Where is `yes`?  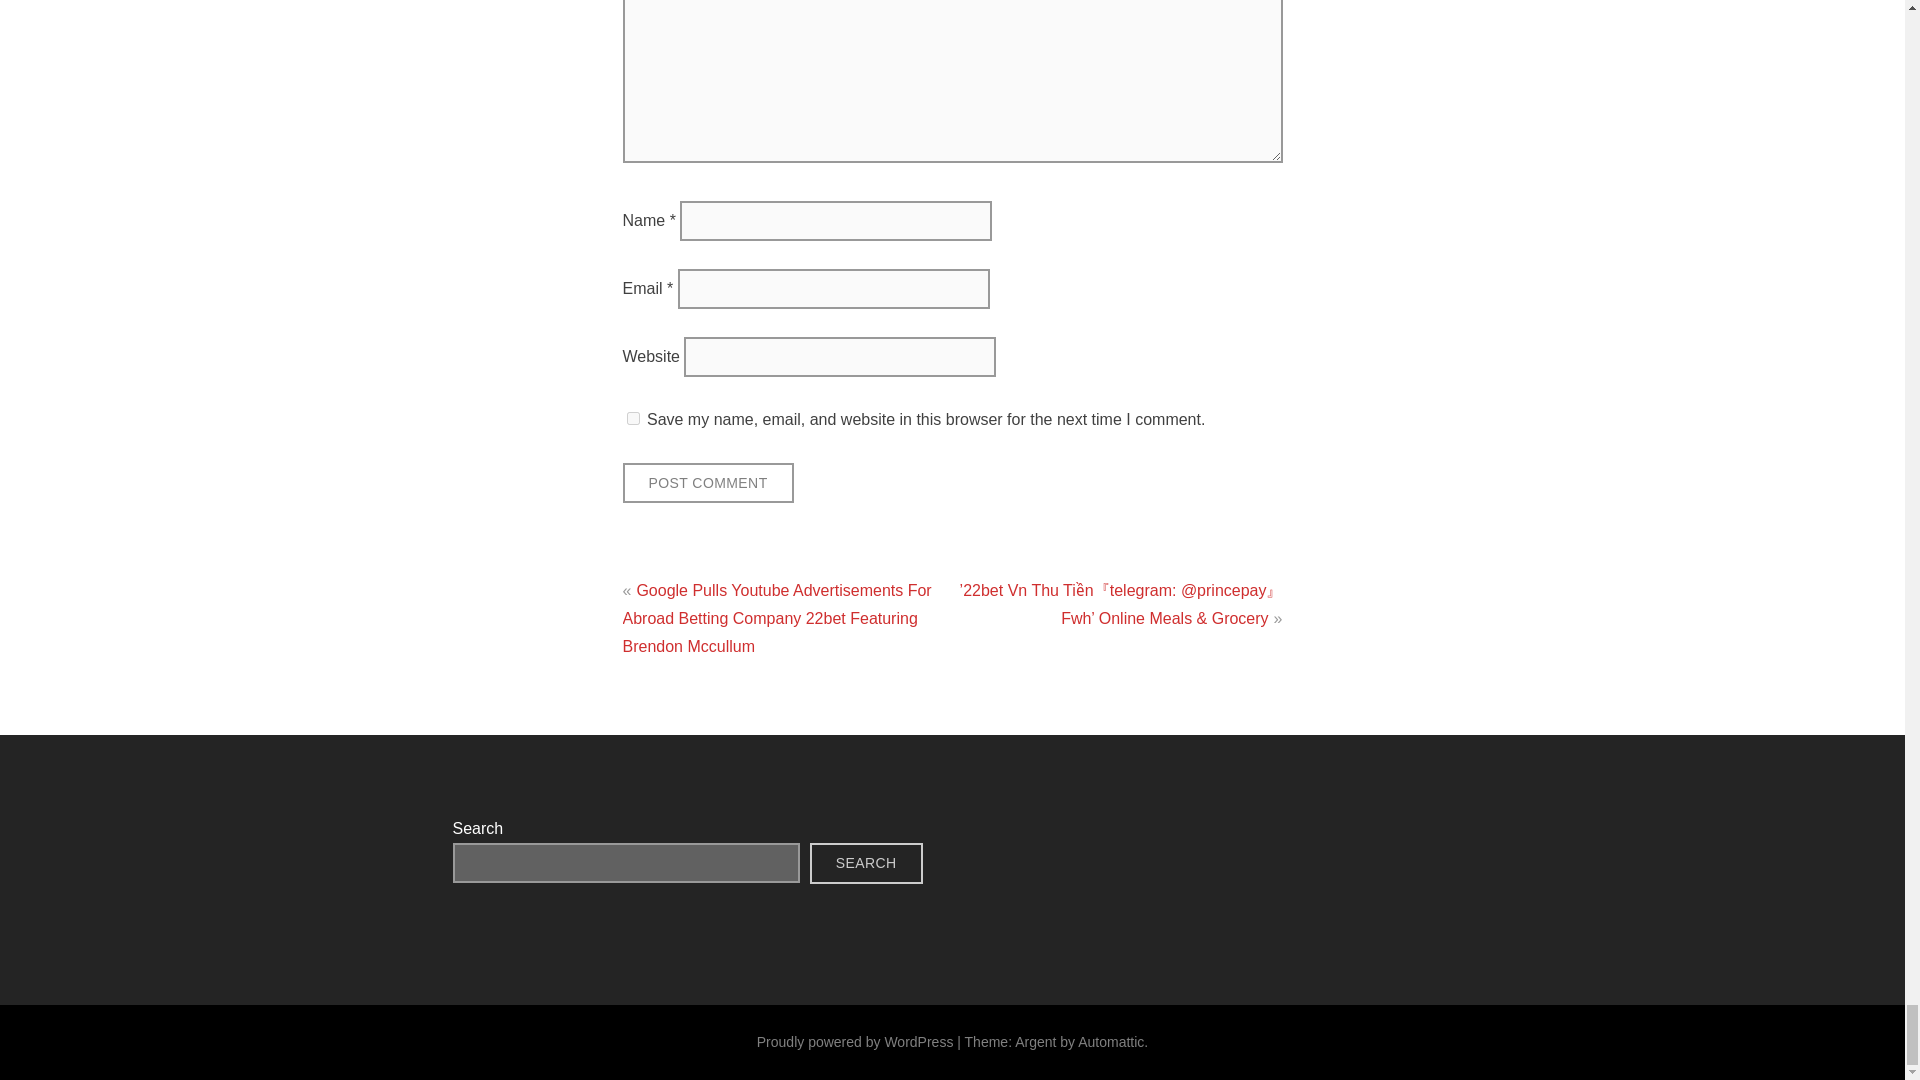 yes is located at coordinates (632, 418).